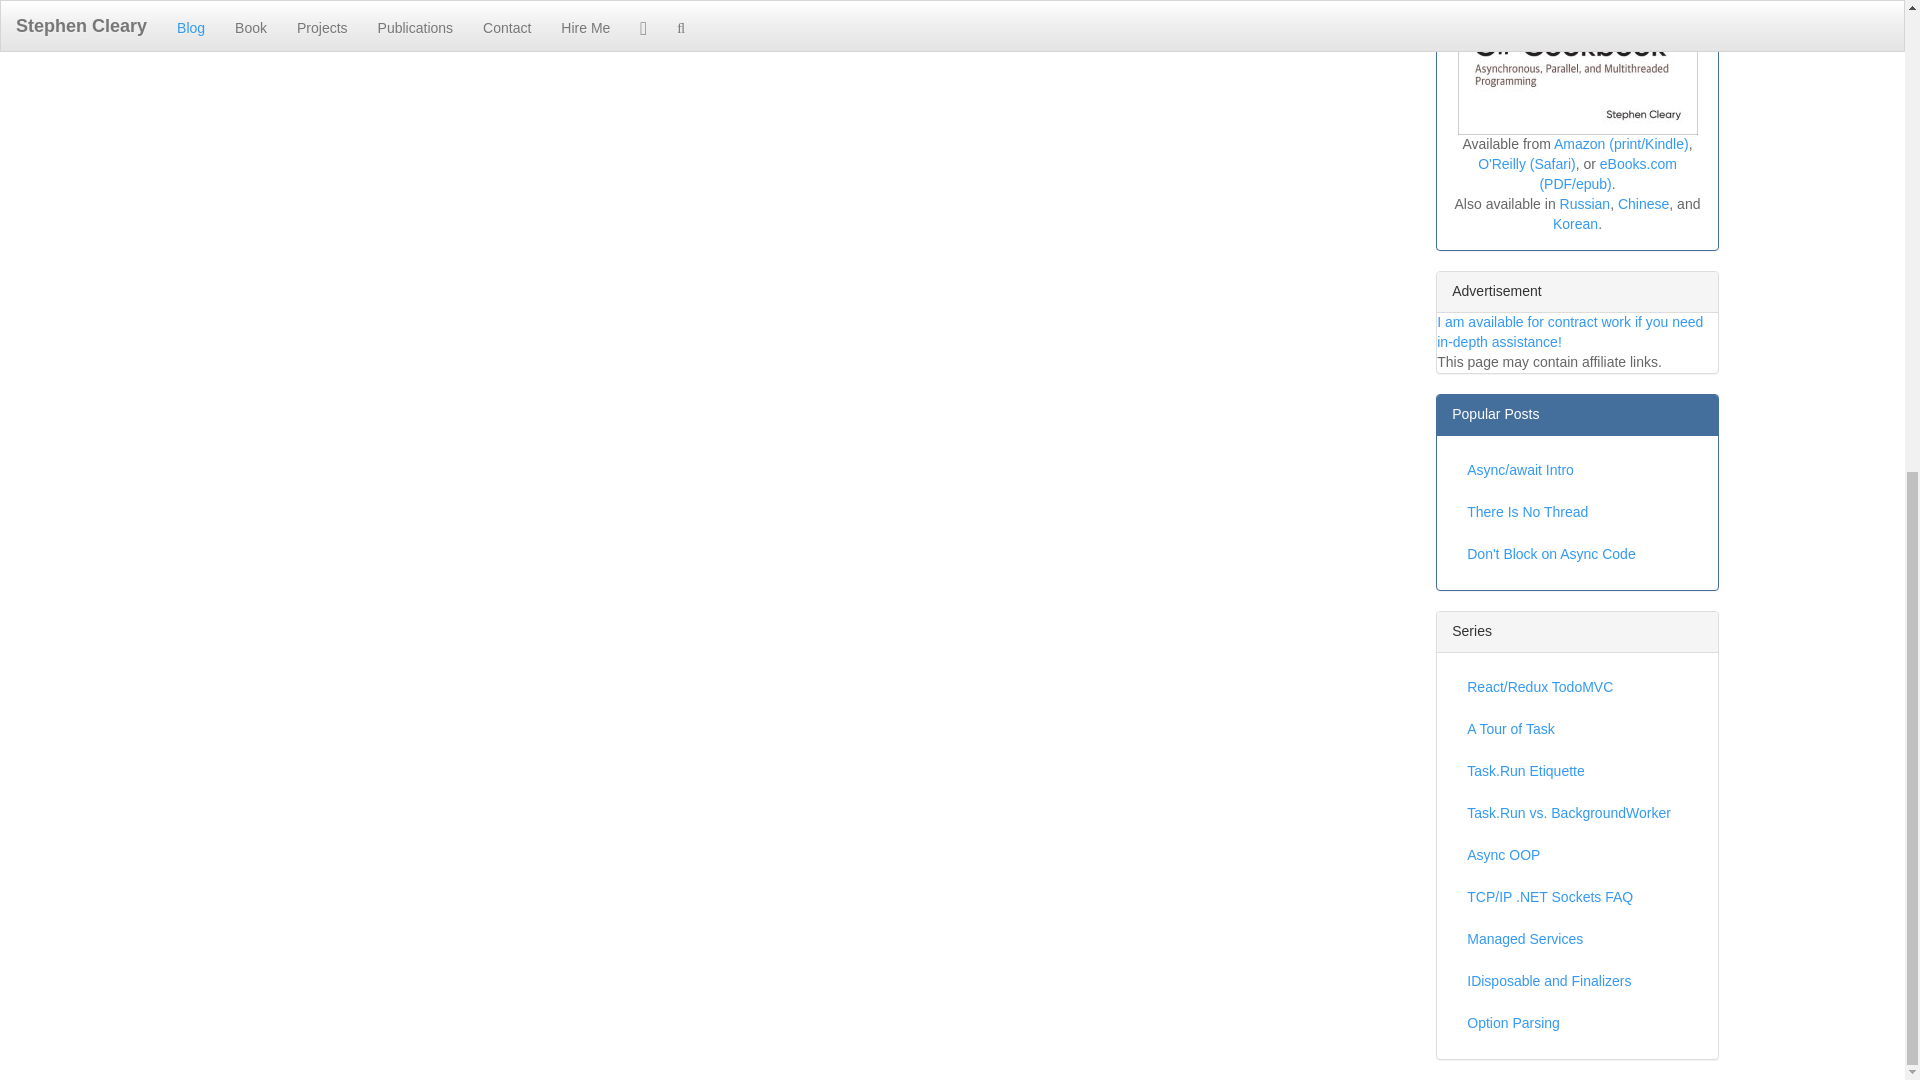 This screenshot has width=1920, height=1080. What do you see at coordinates (1577, 554) in the screenshot?
I see `Don't Block on Async Code` at bounding box center [1577, 554].